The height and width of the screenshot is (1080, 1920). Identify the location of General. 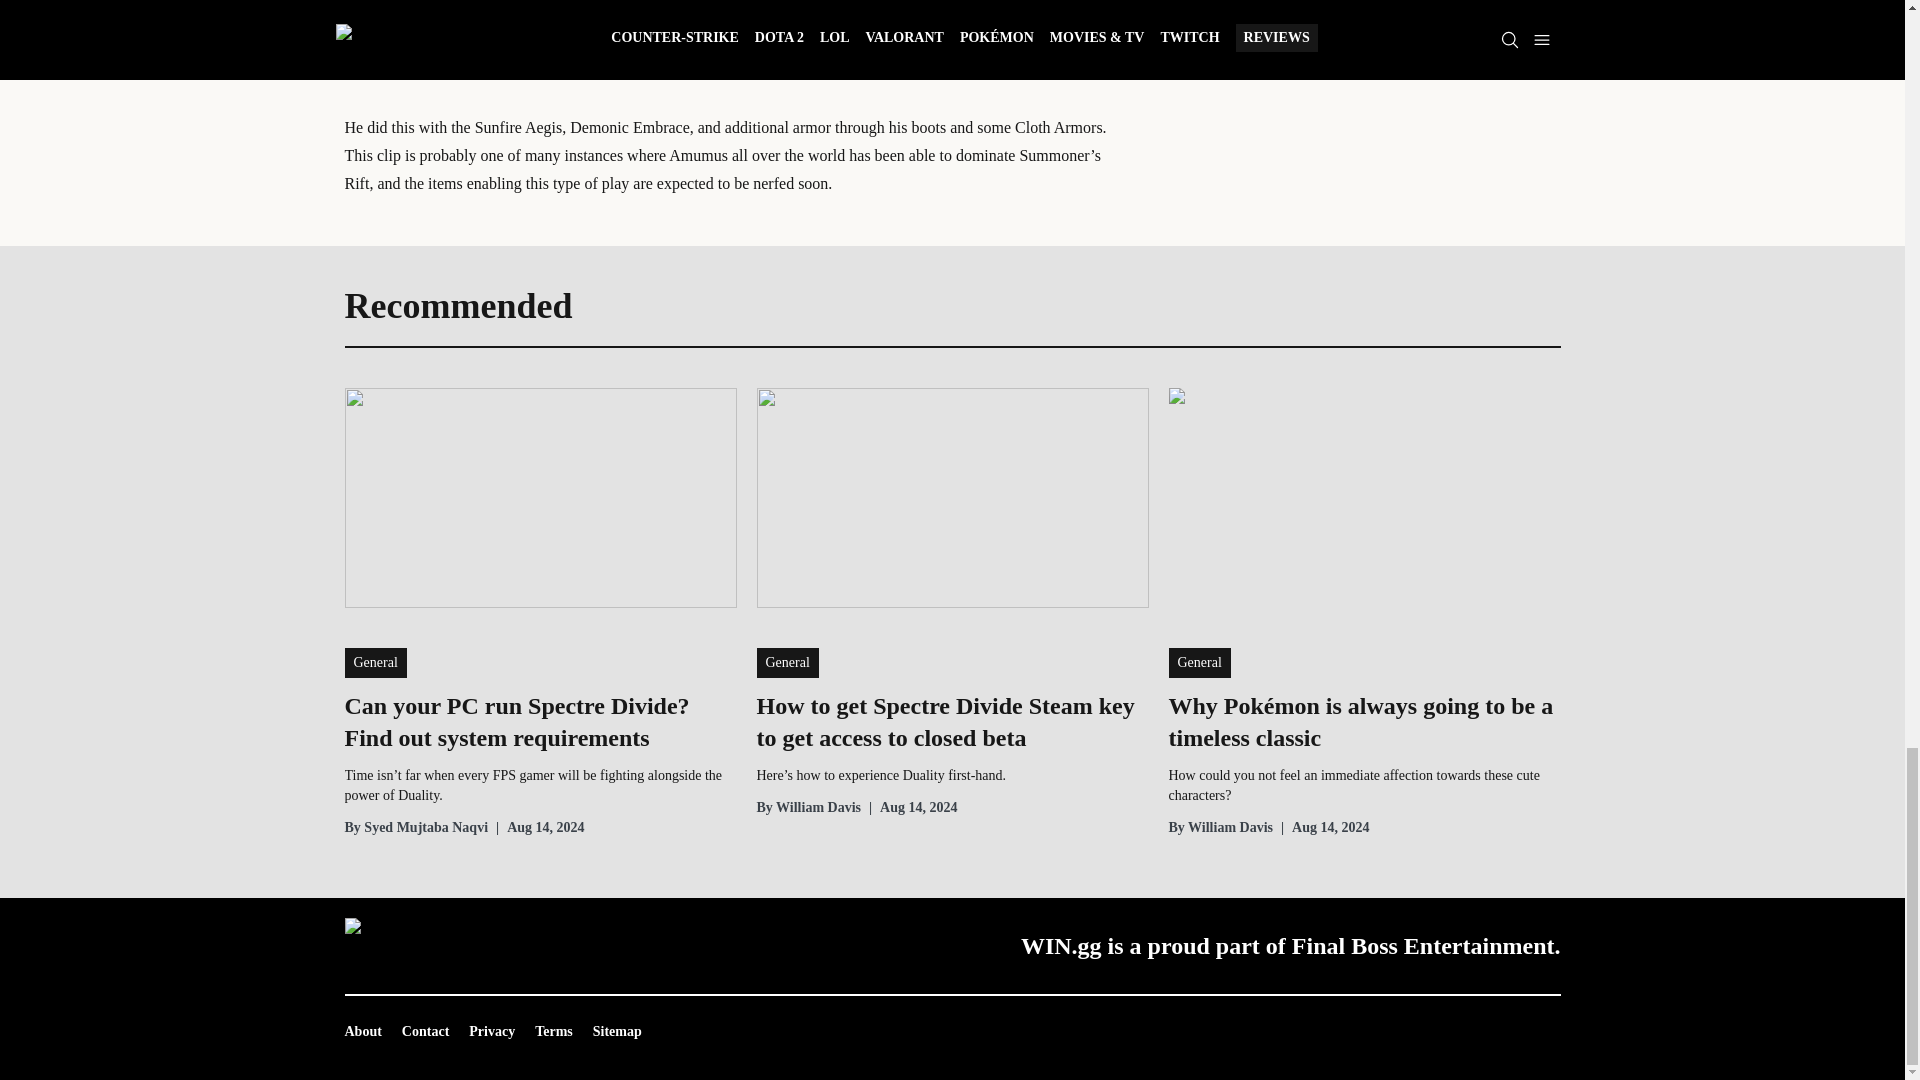
(786, 663).